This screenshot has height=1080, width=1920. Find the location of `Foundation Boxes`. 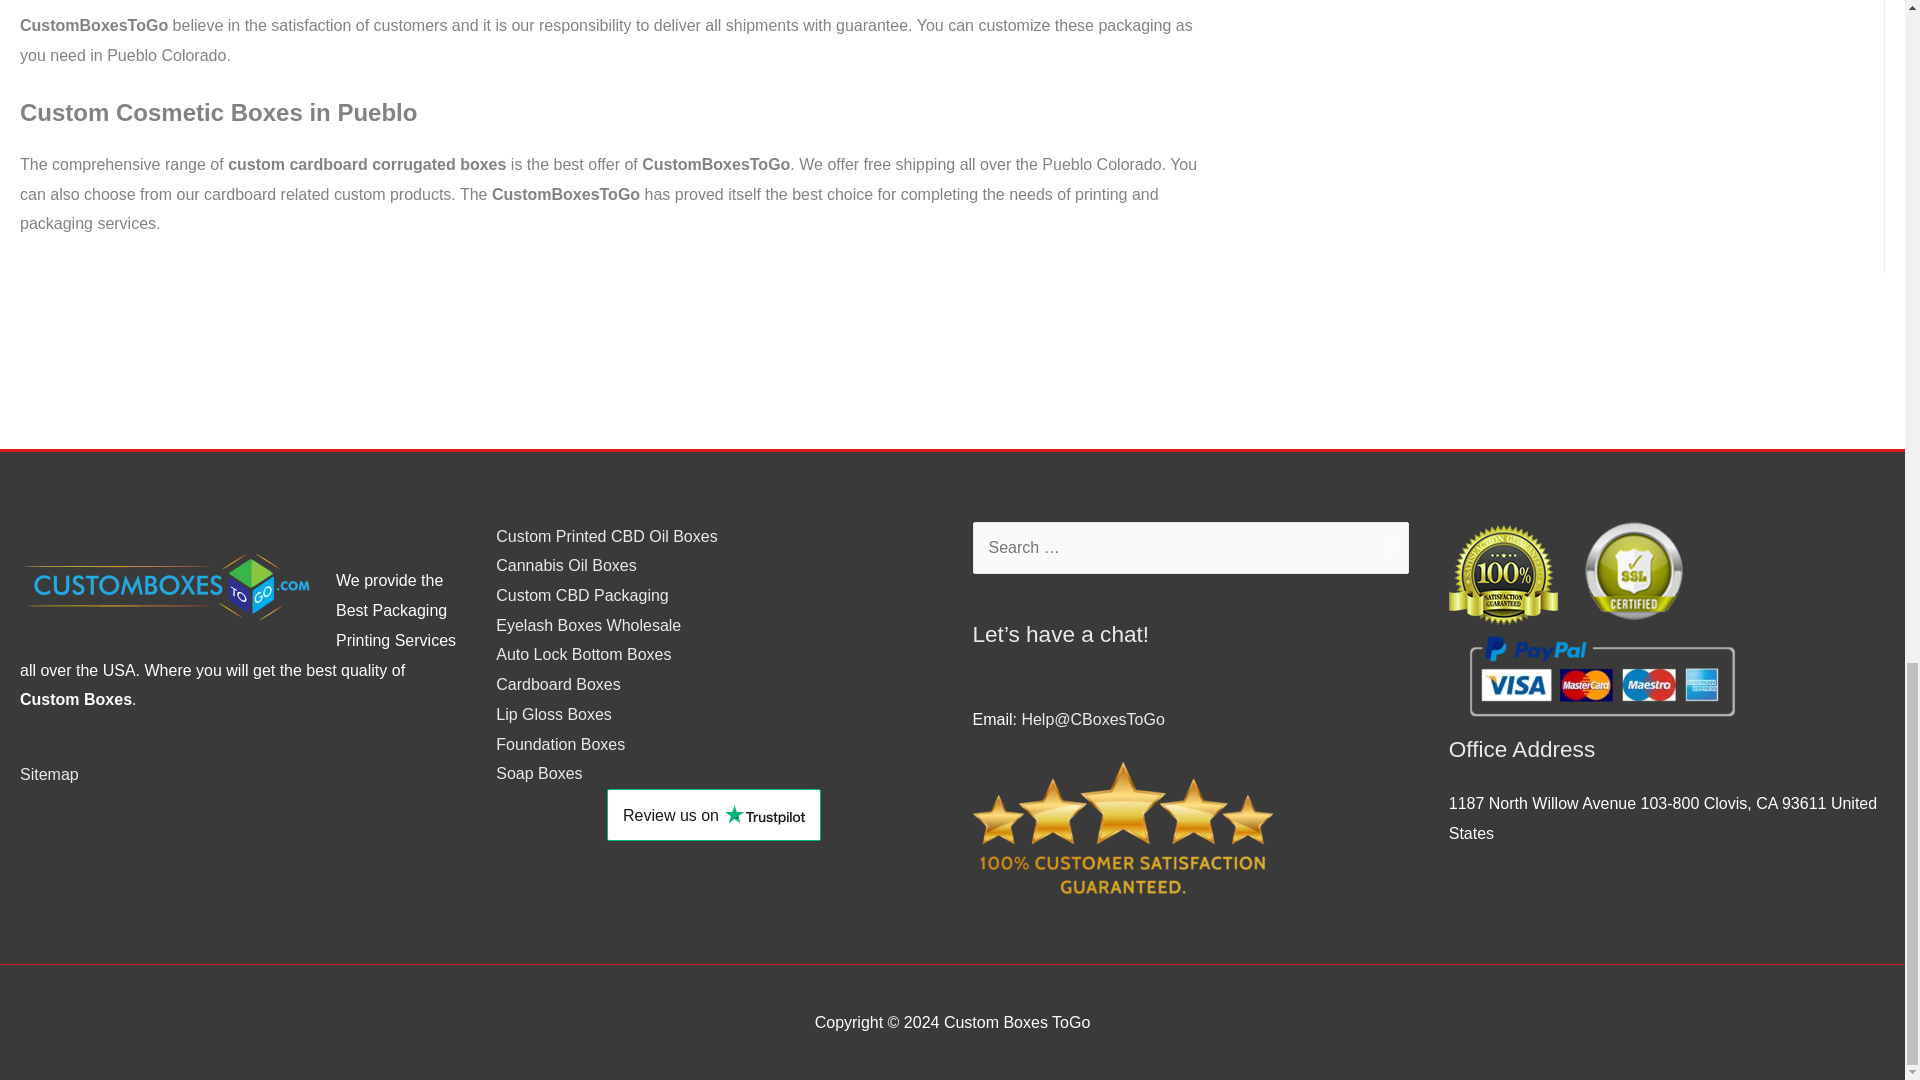

Foundation Boxes is located at coordinates (560, 744).